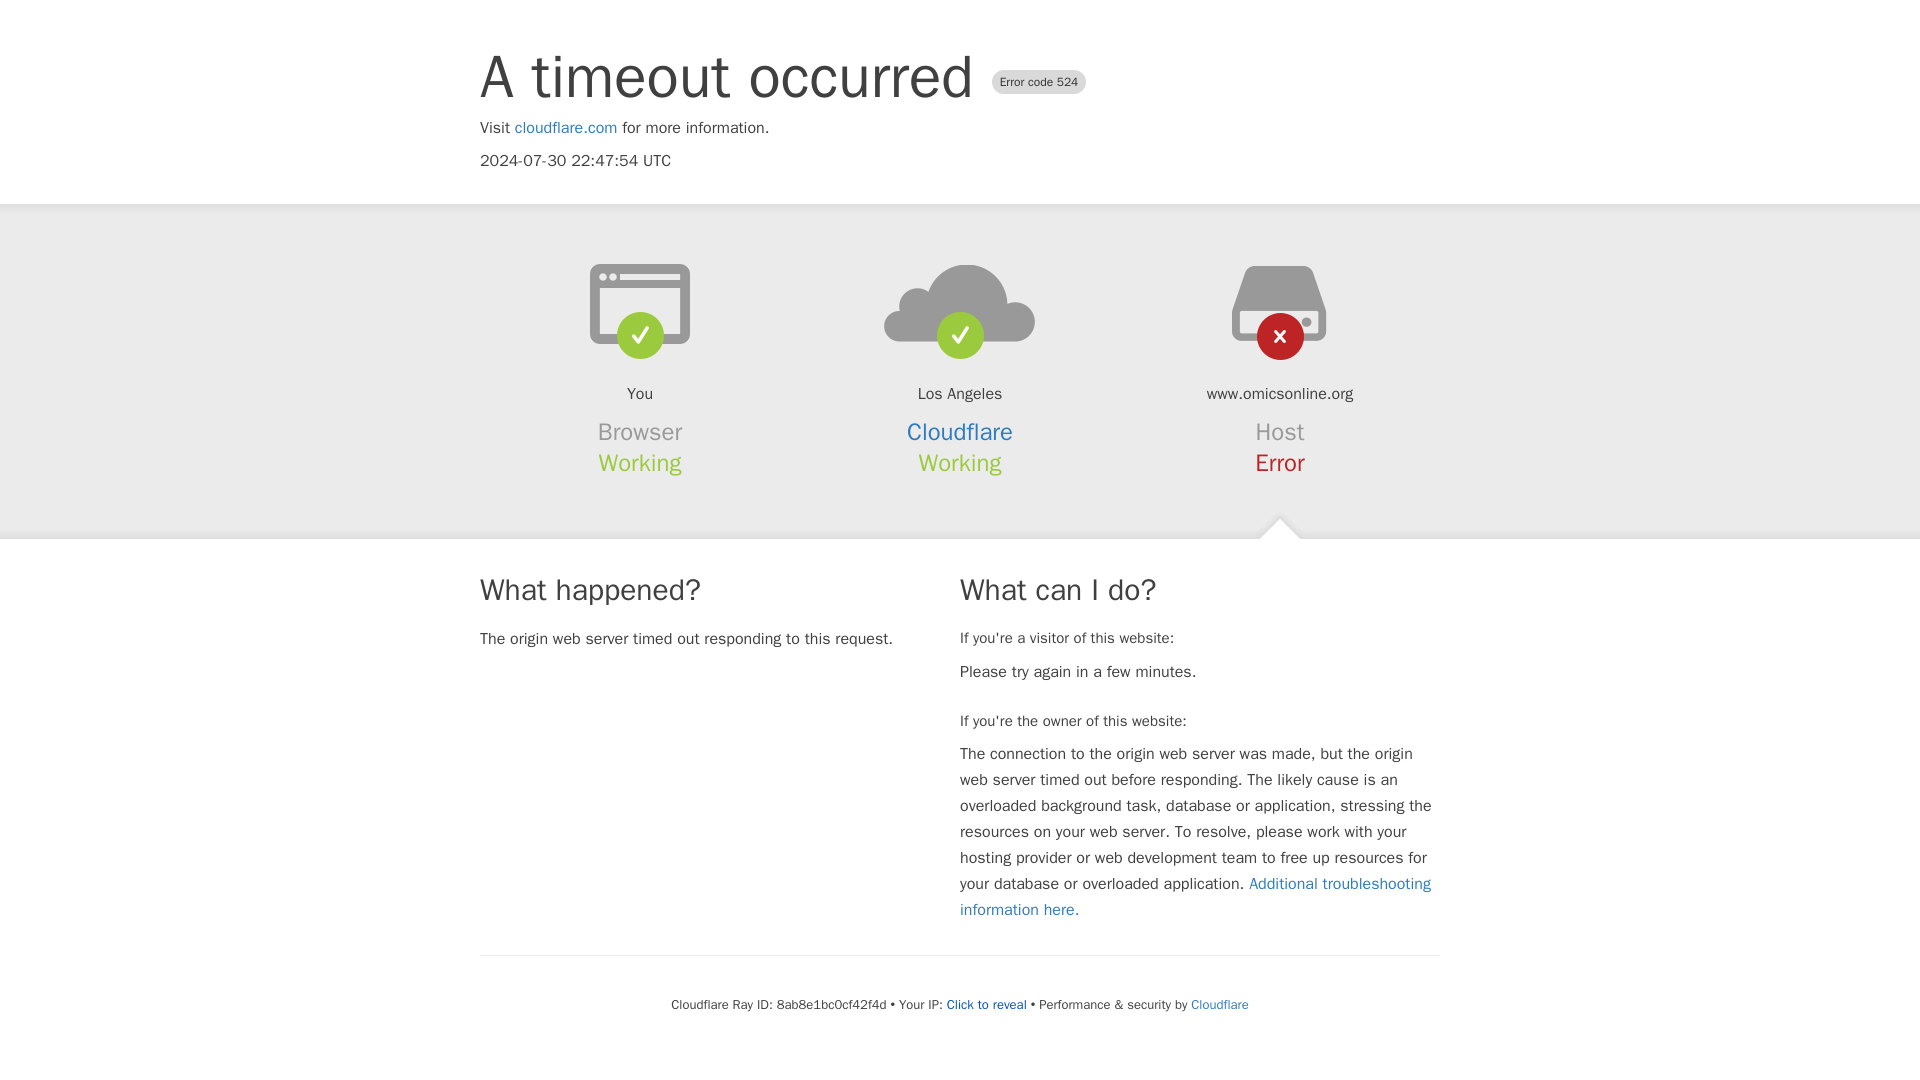  I want to click on Cloudflare, so click(1219, 1004).